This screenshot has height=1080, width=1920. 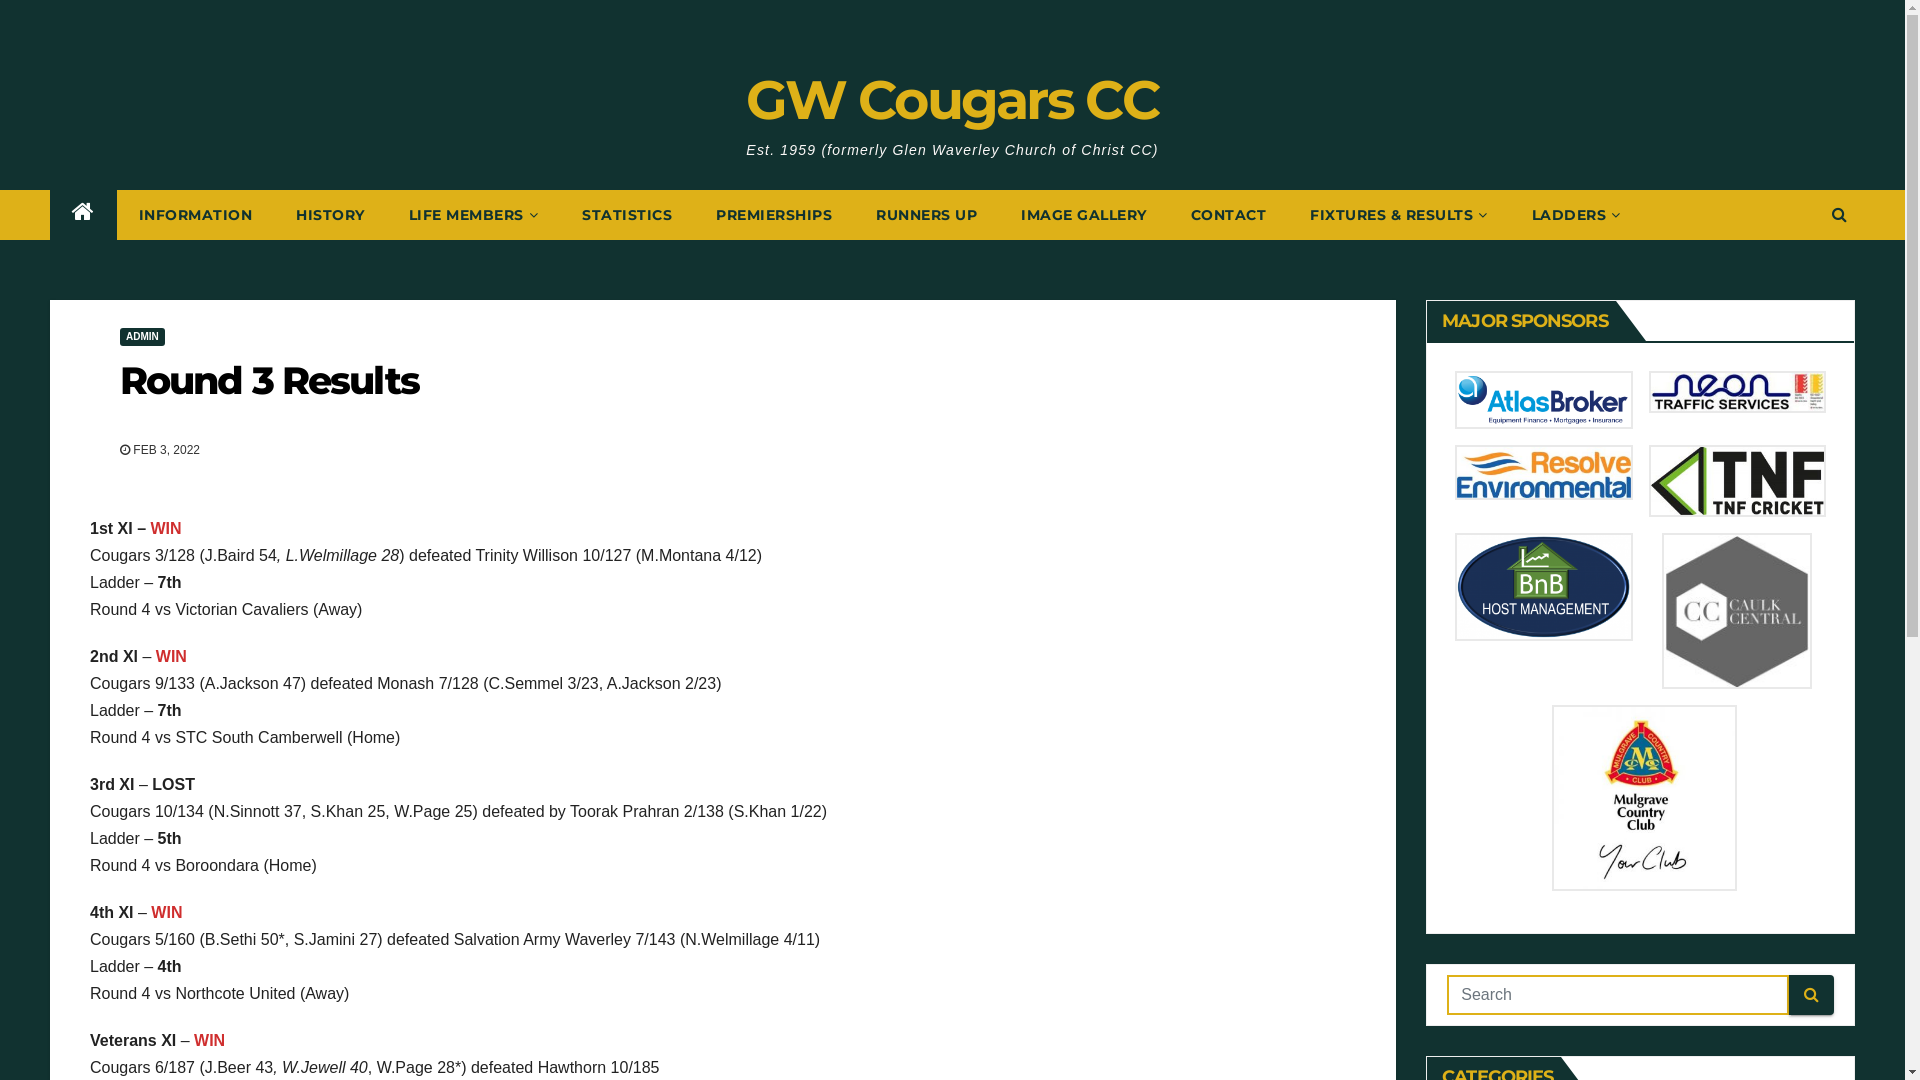 What do you see at coordinates (1228, 215) in the screenshot?
I see `CONTACT` at bounding box center [1228, 215].